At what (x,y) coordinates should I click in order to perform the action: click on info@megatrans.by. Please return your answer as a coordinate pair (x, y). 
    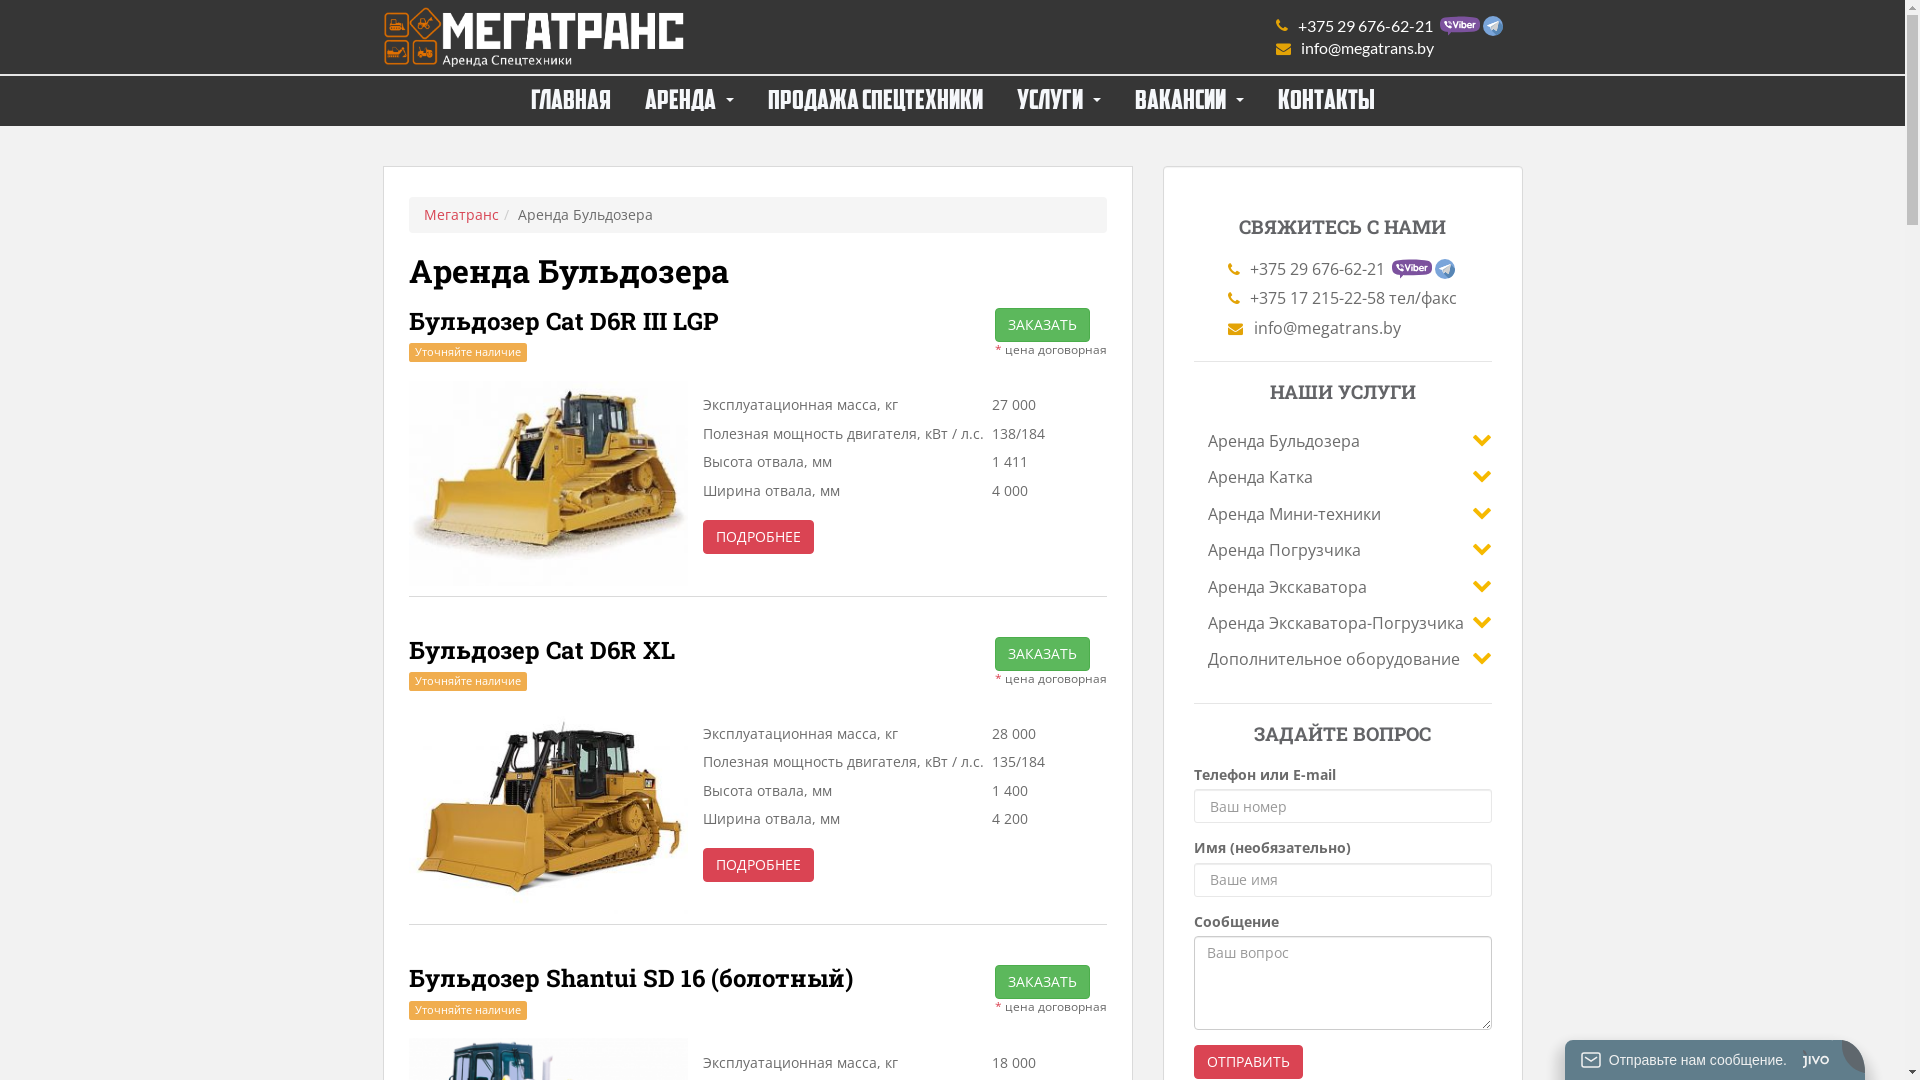
    Looking at the image, I should click on (1342, 328).